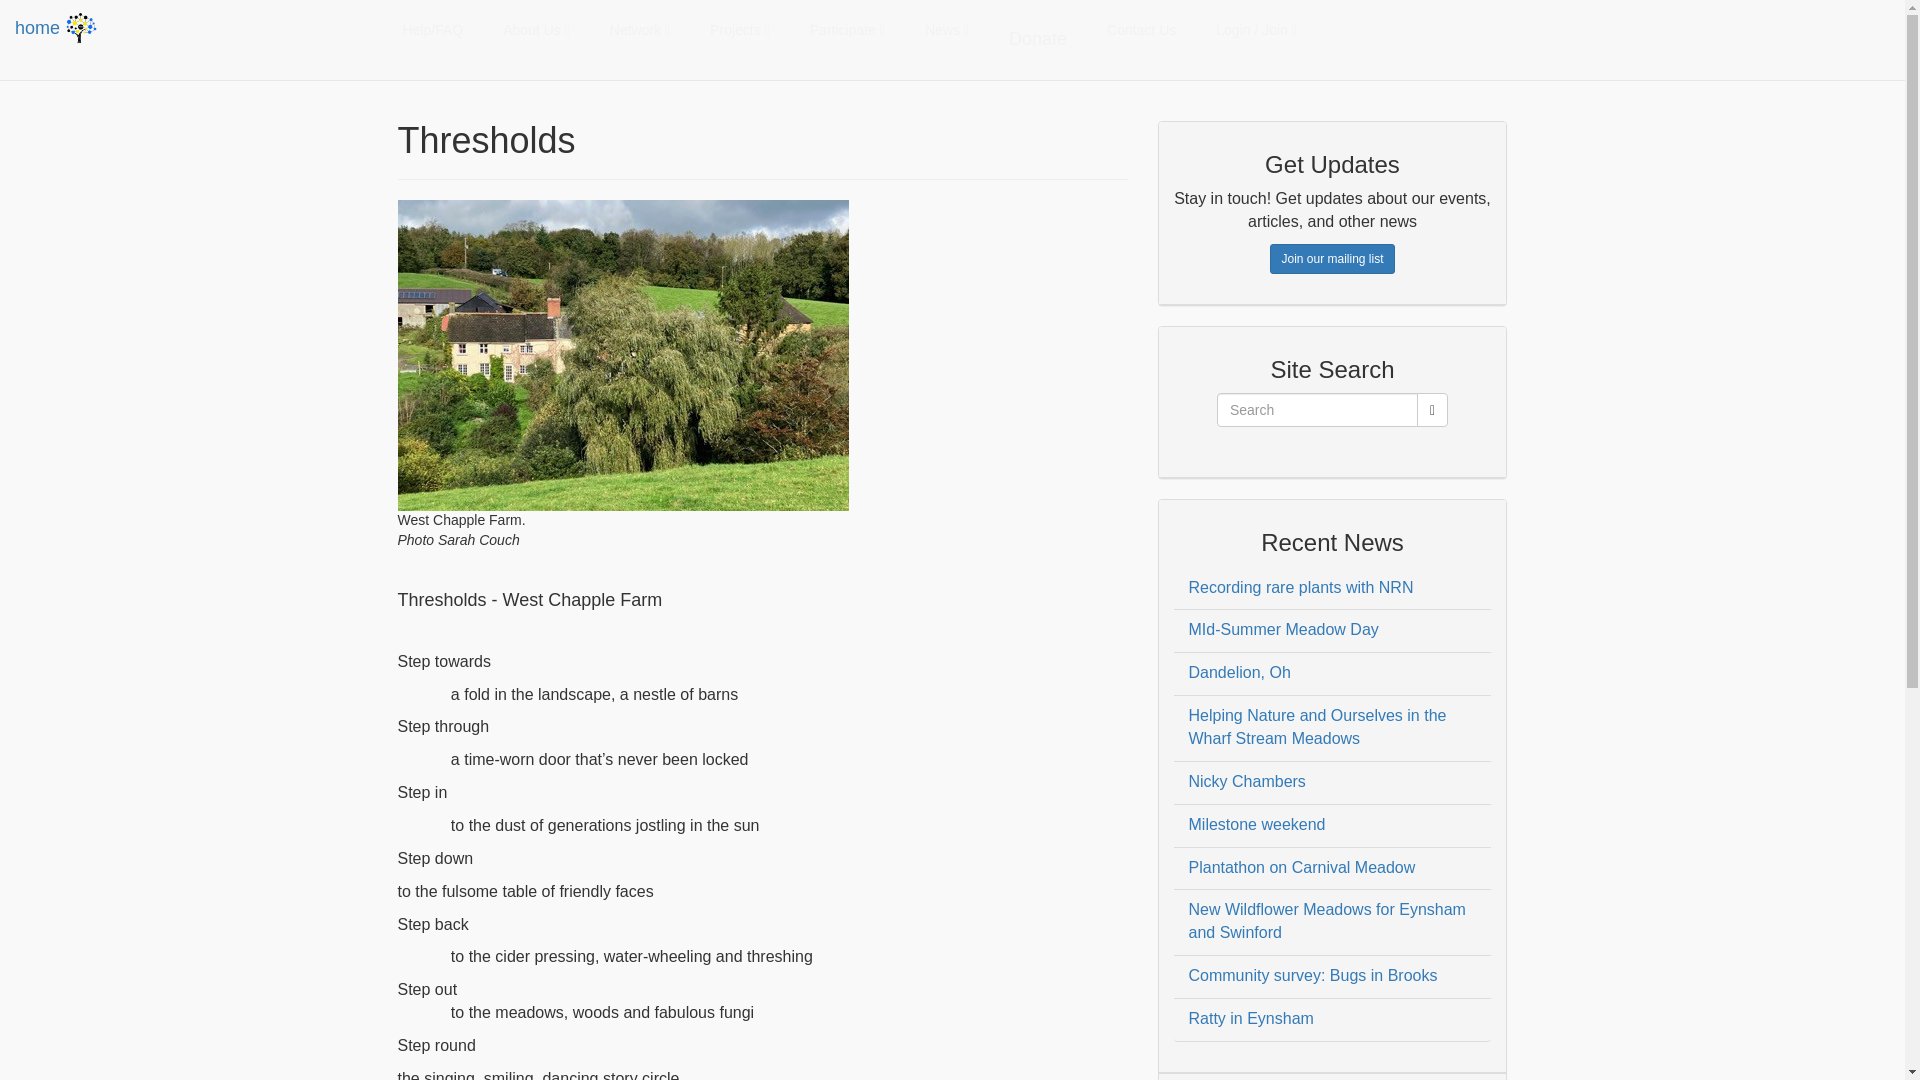  What do you see at coordinates (946, 30) in the screenshot?
I see `News` at bounding box center [946, 30].